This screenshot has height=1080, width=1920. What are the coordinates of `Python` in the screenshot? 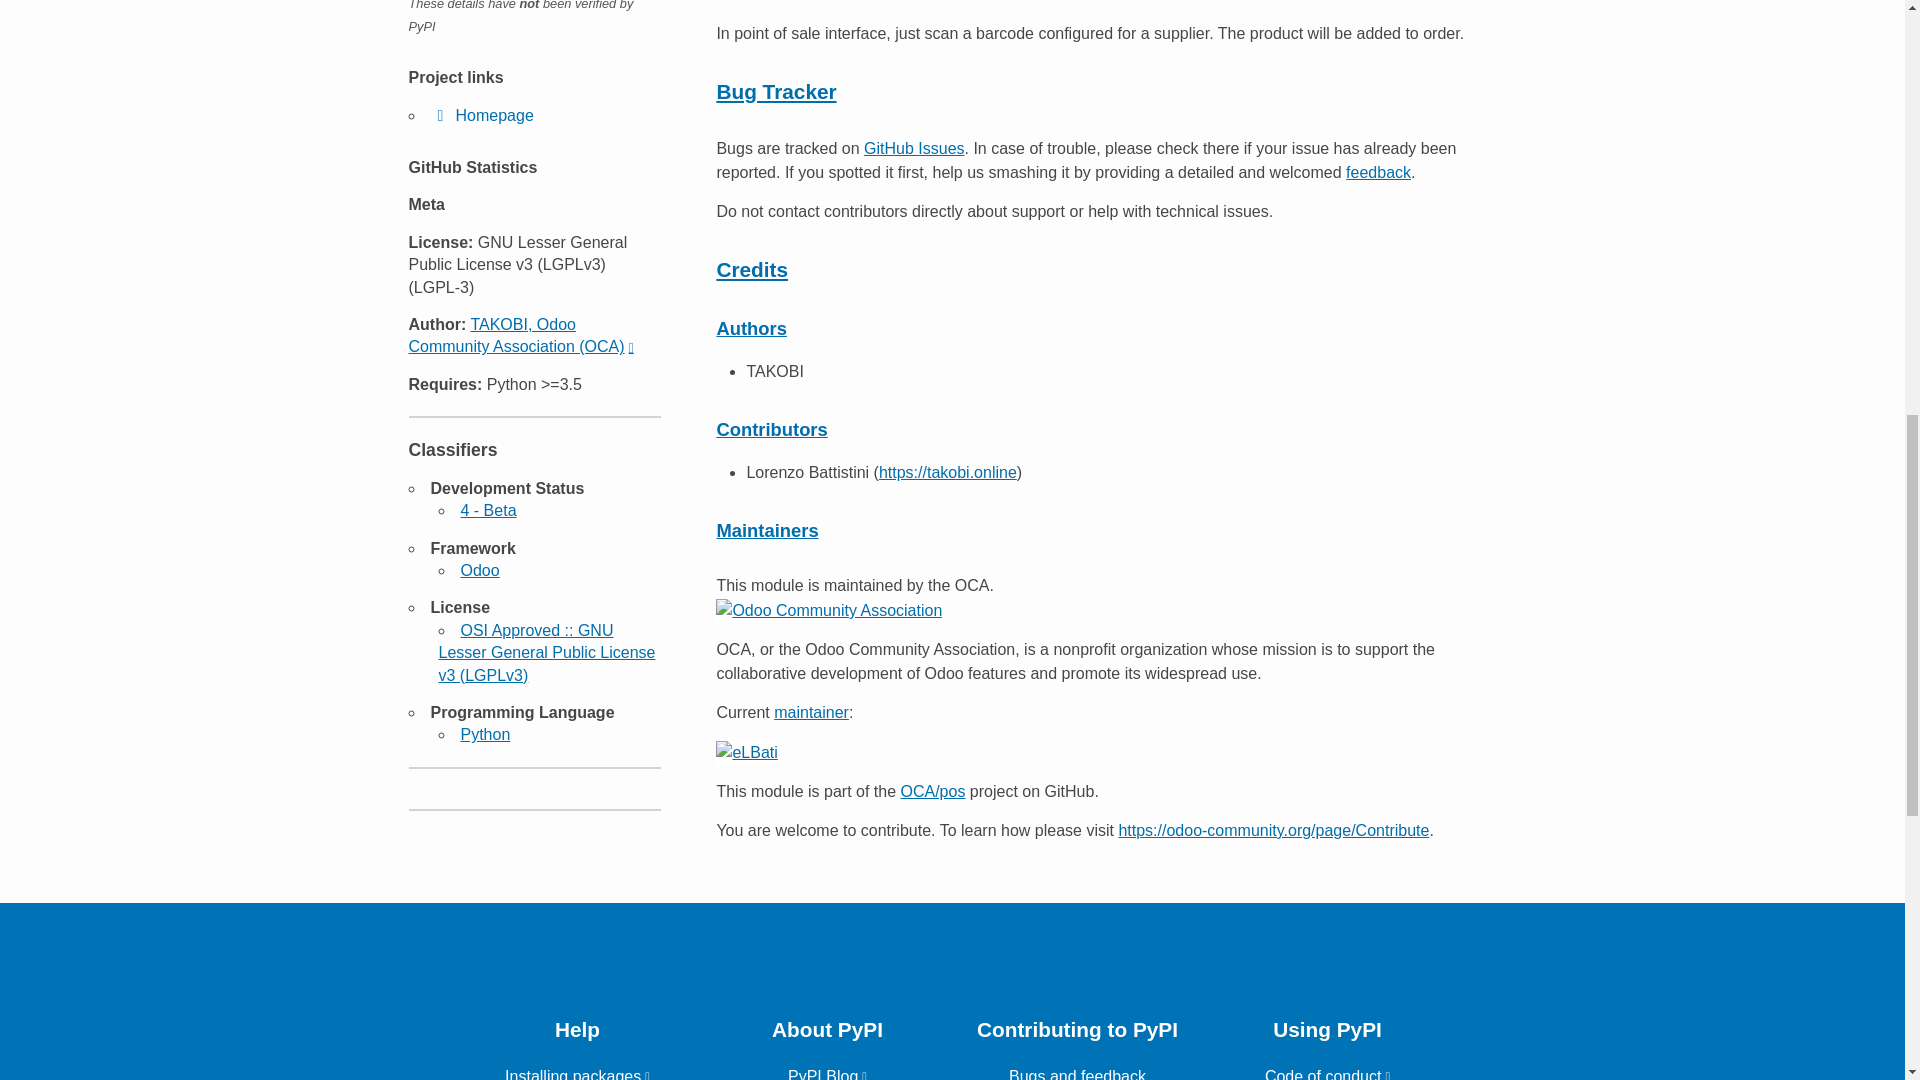 It's located at (485, 734).